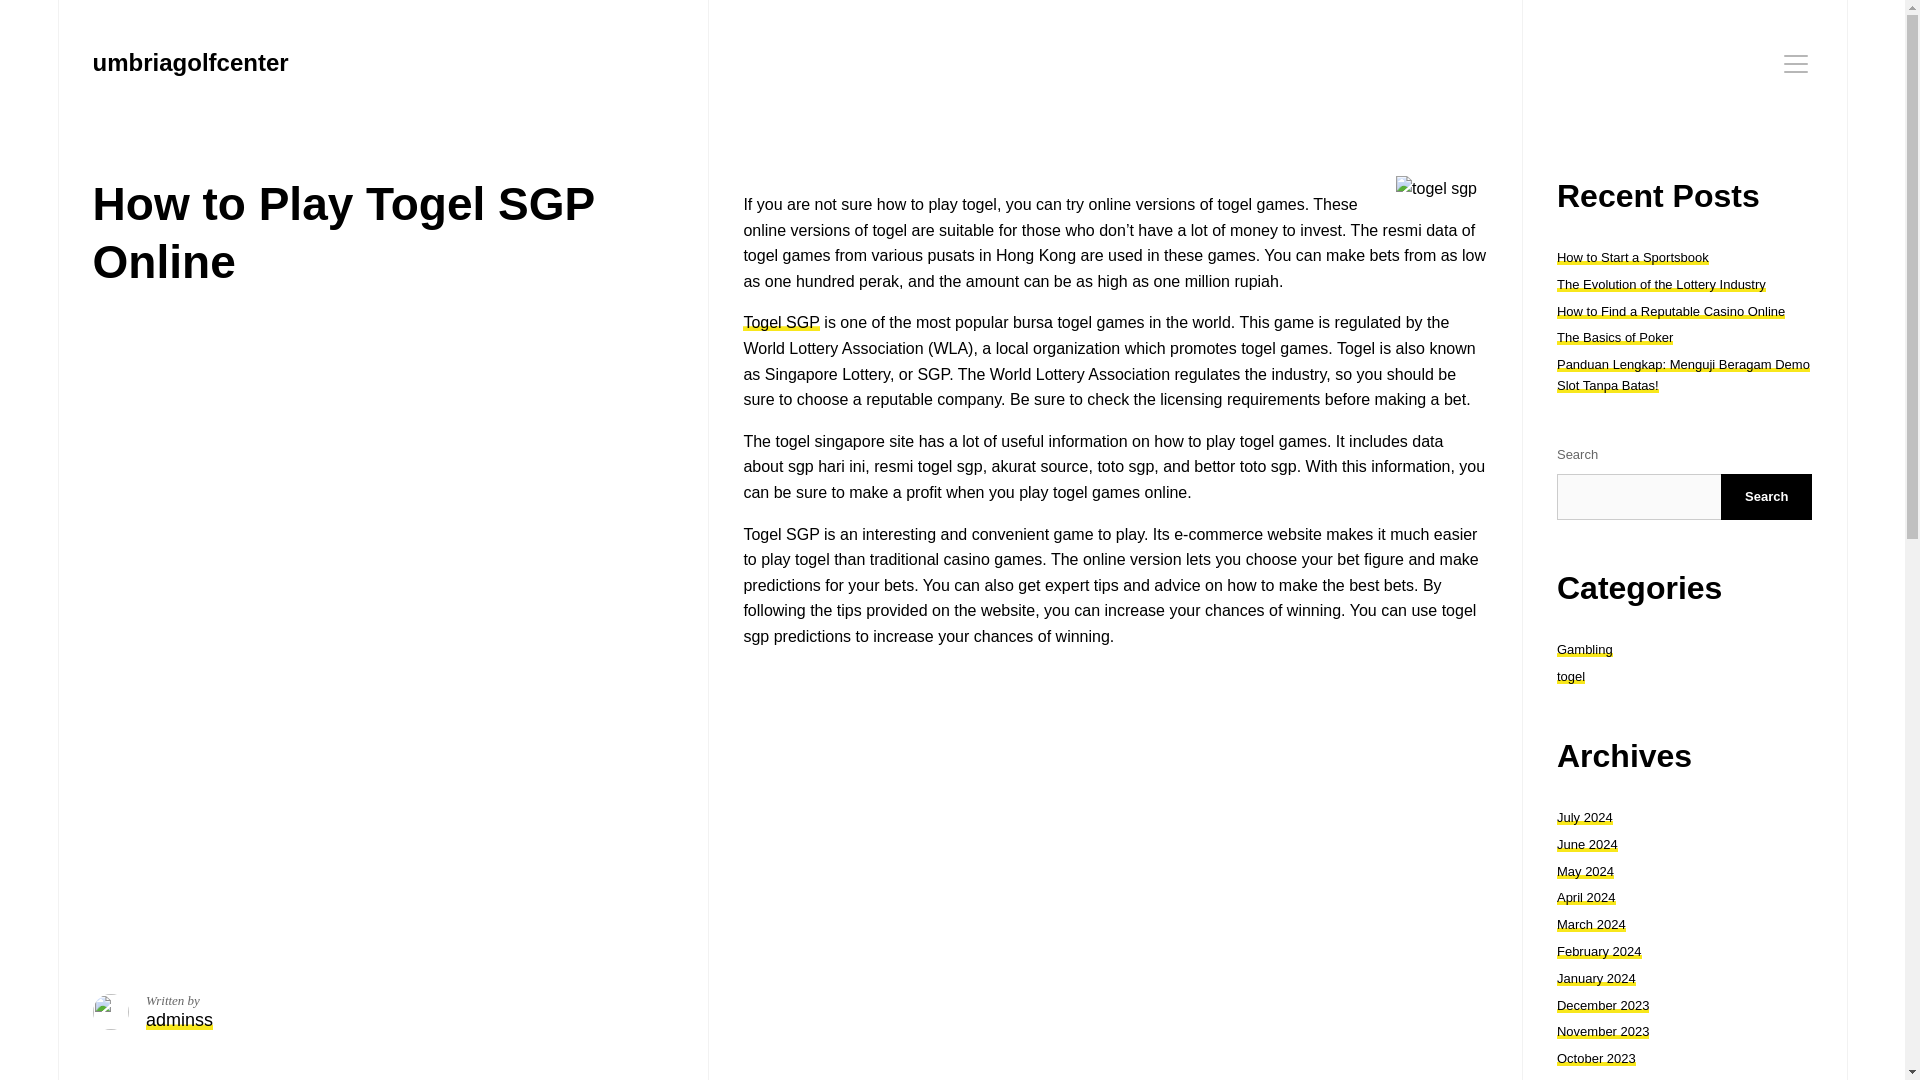 This screenshot has width=1920, height=1080. Describe the element at coordinates (179, 1020) in the screenshot. I see `adminss` at that location.